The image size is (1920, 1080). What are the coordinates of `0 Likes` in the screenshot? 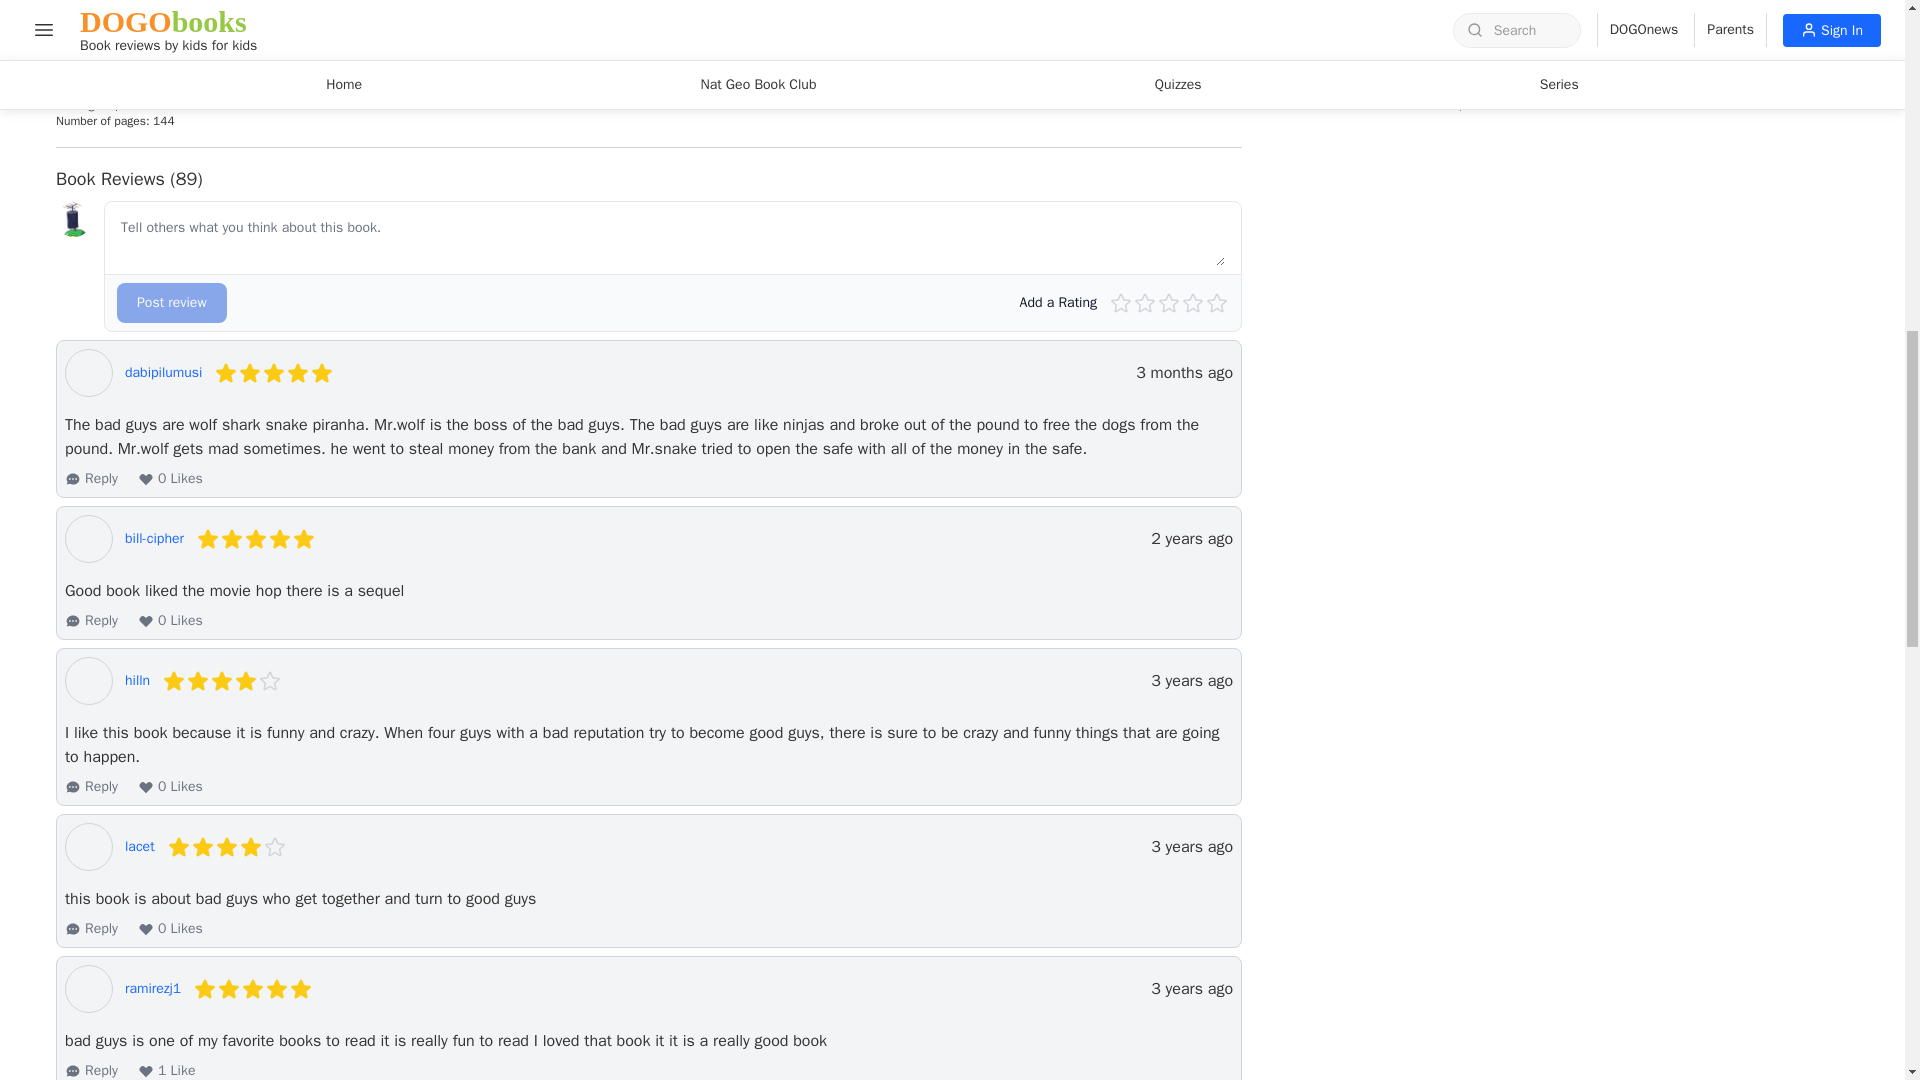 It's located at (170, 786).